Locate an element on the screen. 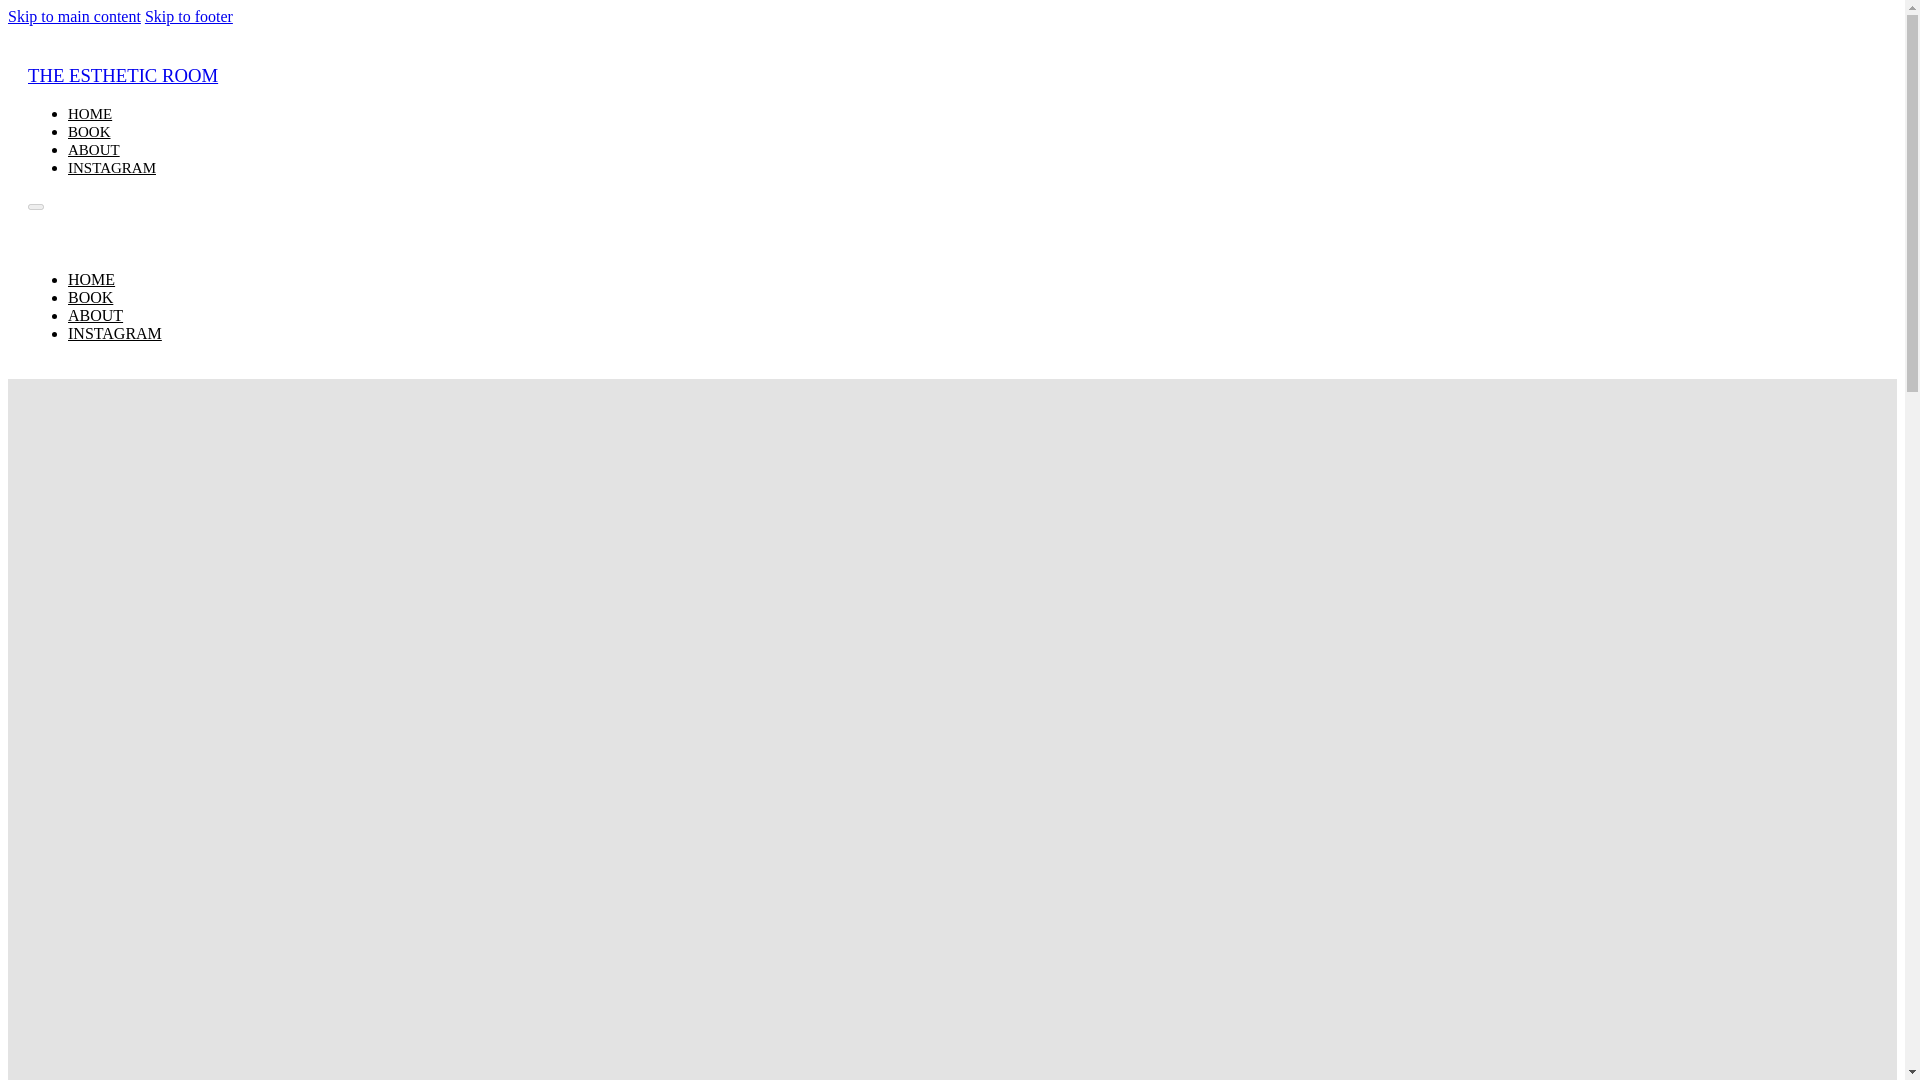  BOOK is located at coordinates (89, 132).